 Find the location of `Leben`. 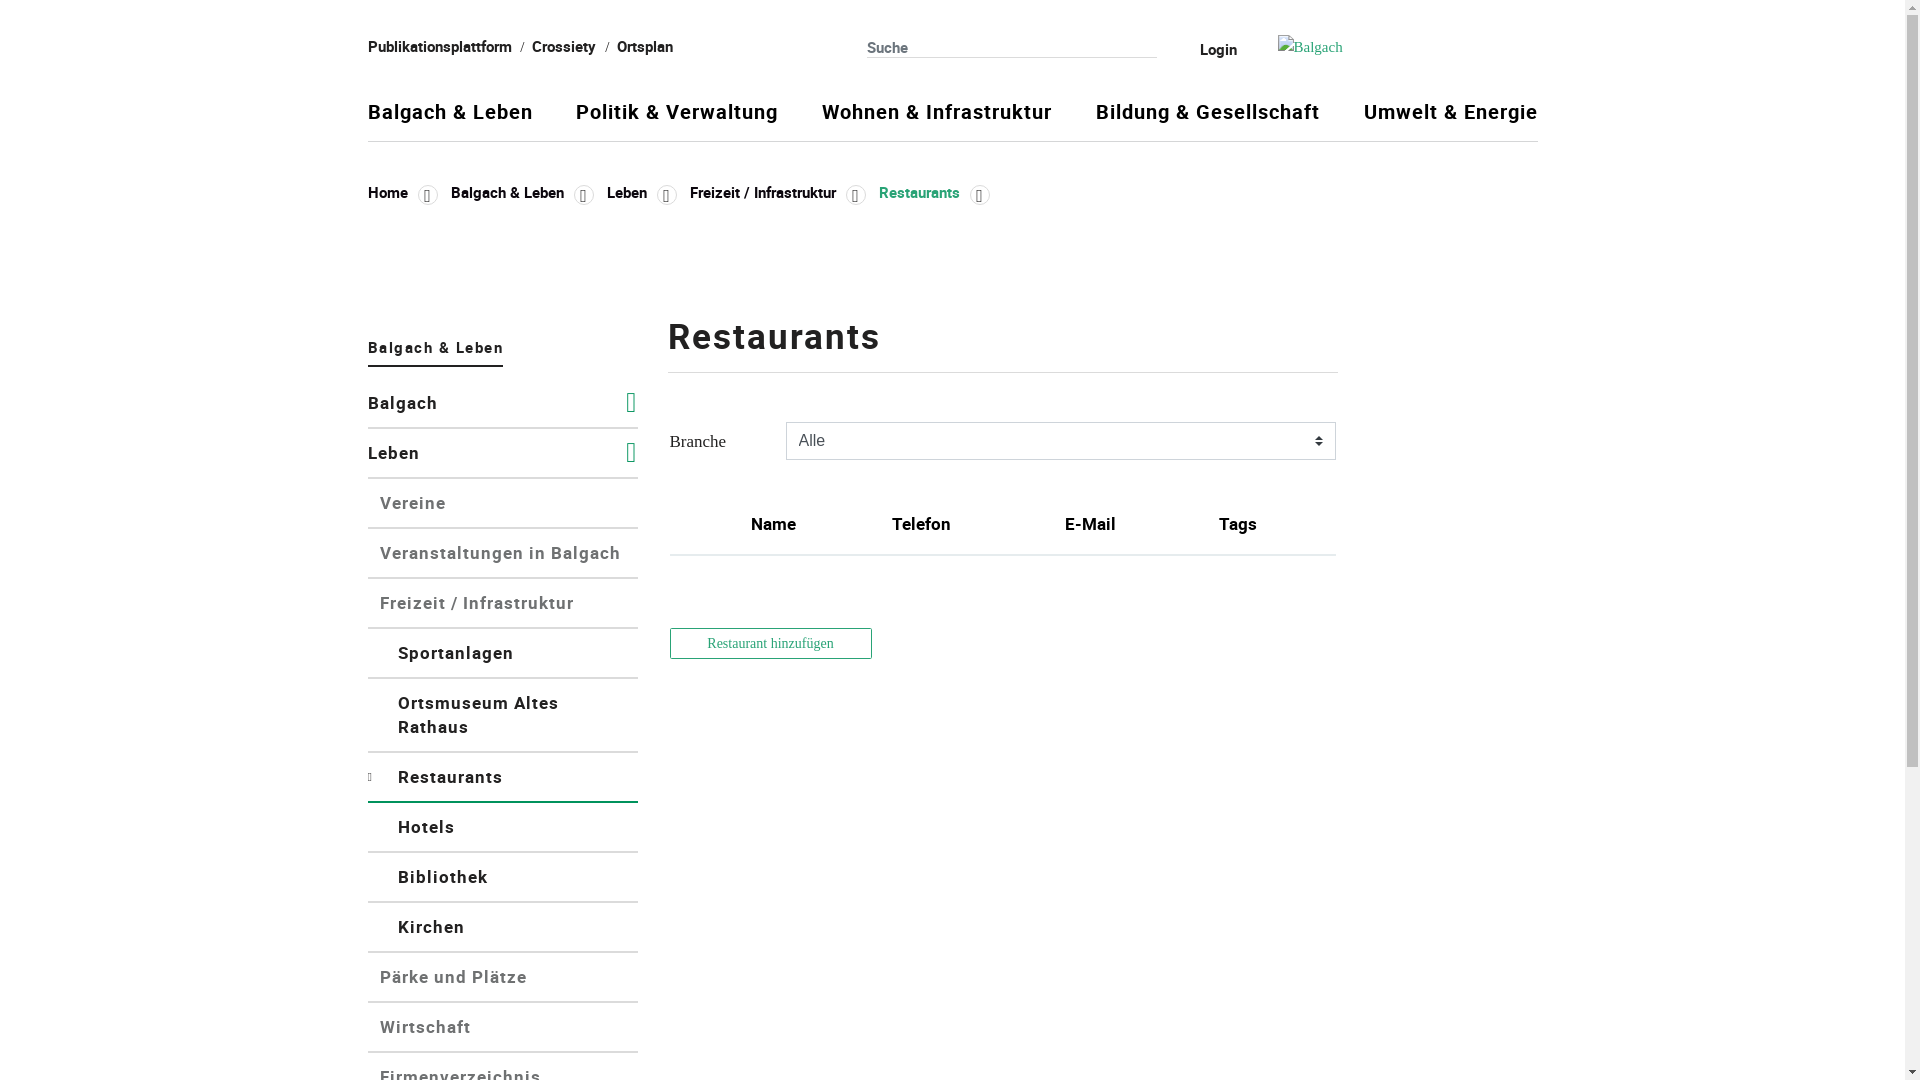

Leben is located at coordinates (641, 192).